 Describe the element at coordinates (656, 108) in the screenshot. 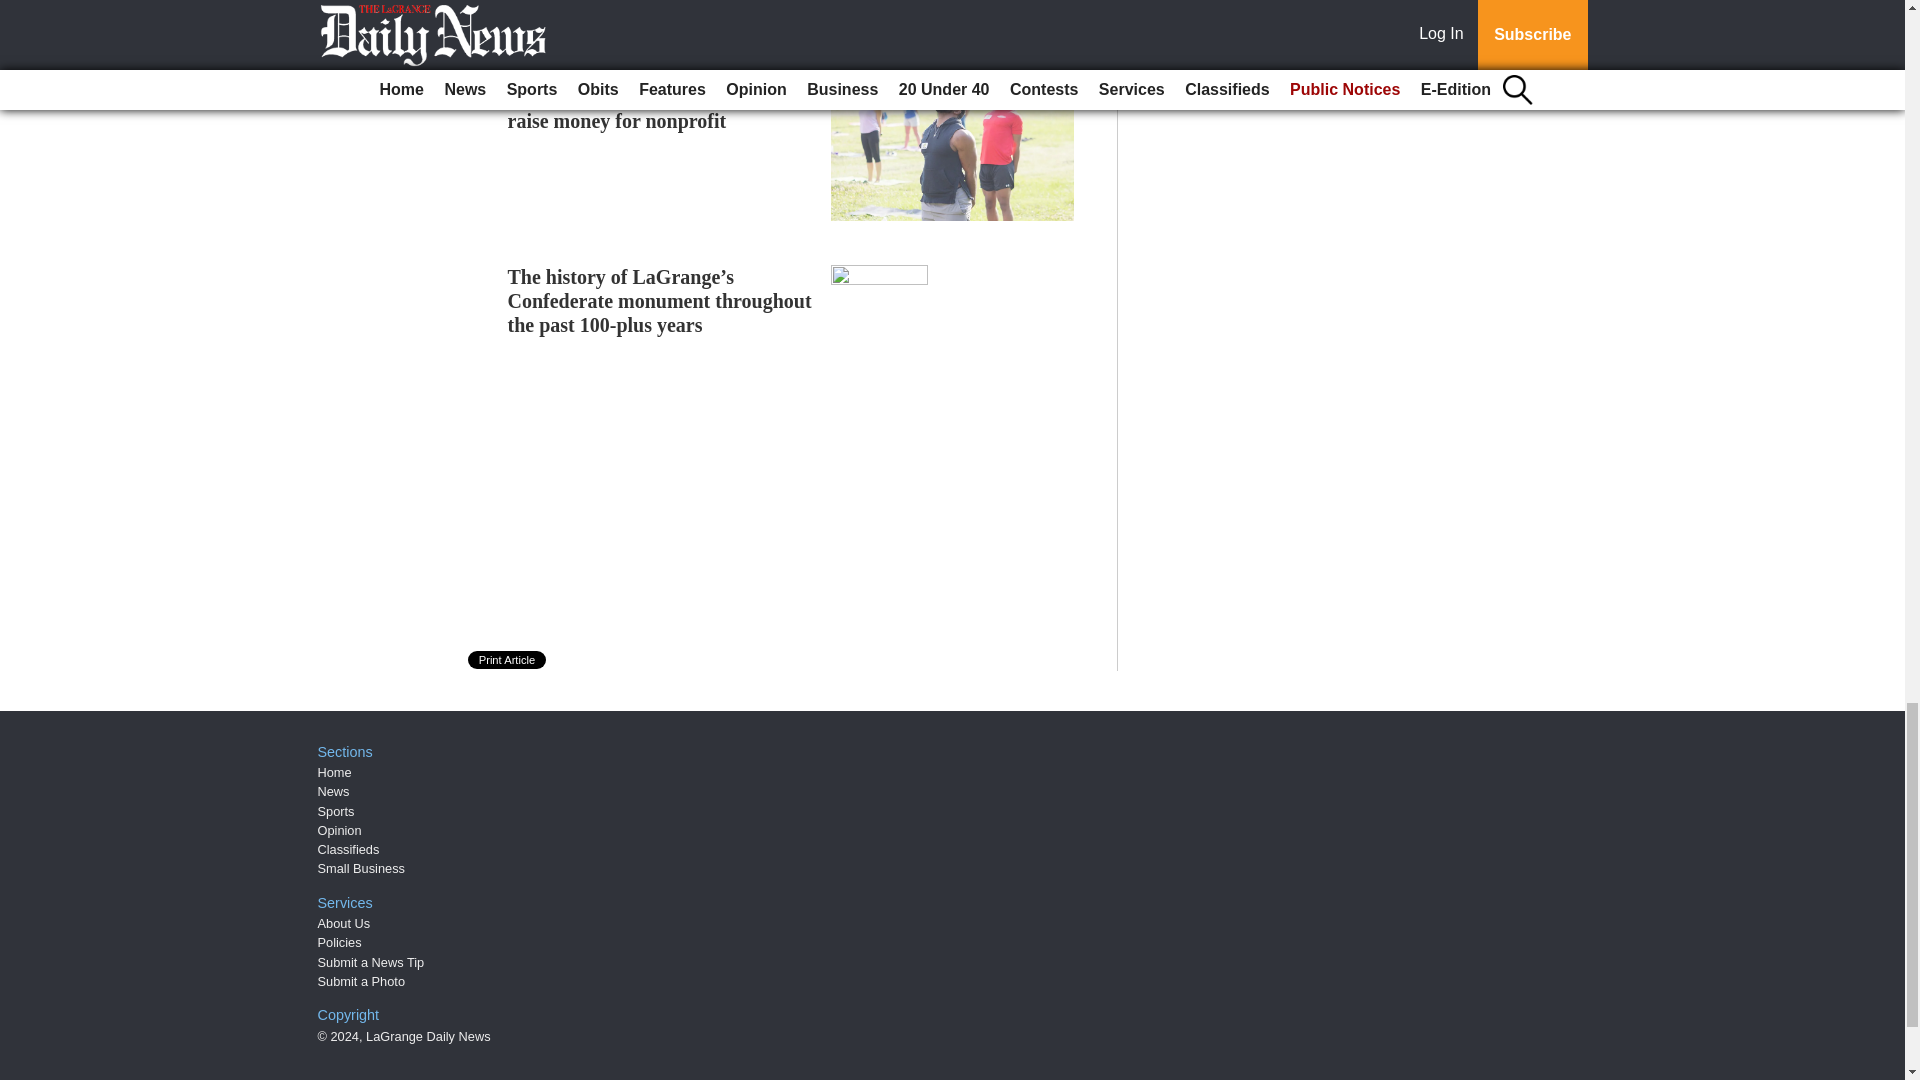

I see `Yoga in the park: Dozens gather to raise money for nonprofit` at that location.